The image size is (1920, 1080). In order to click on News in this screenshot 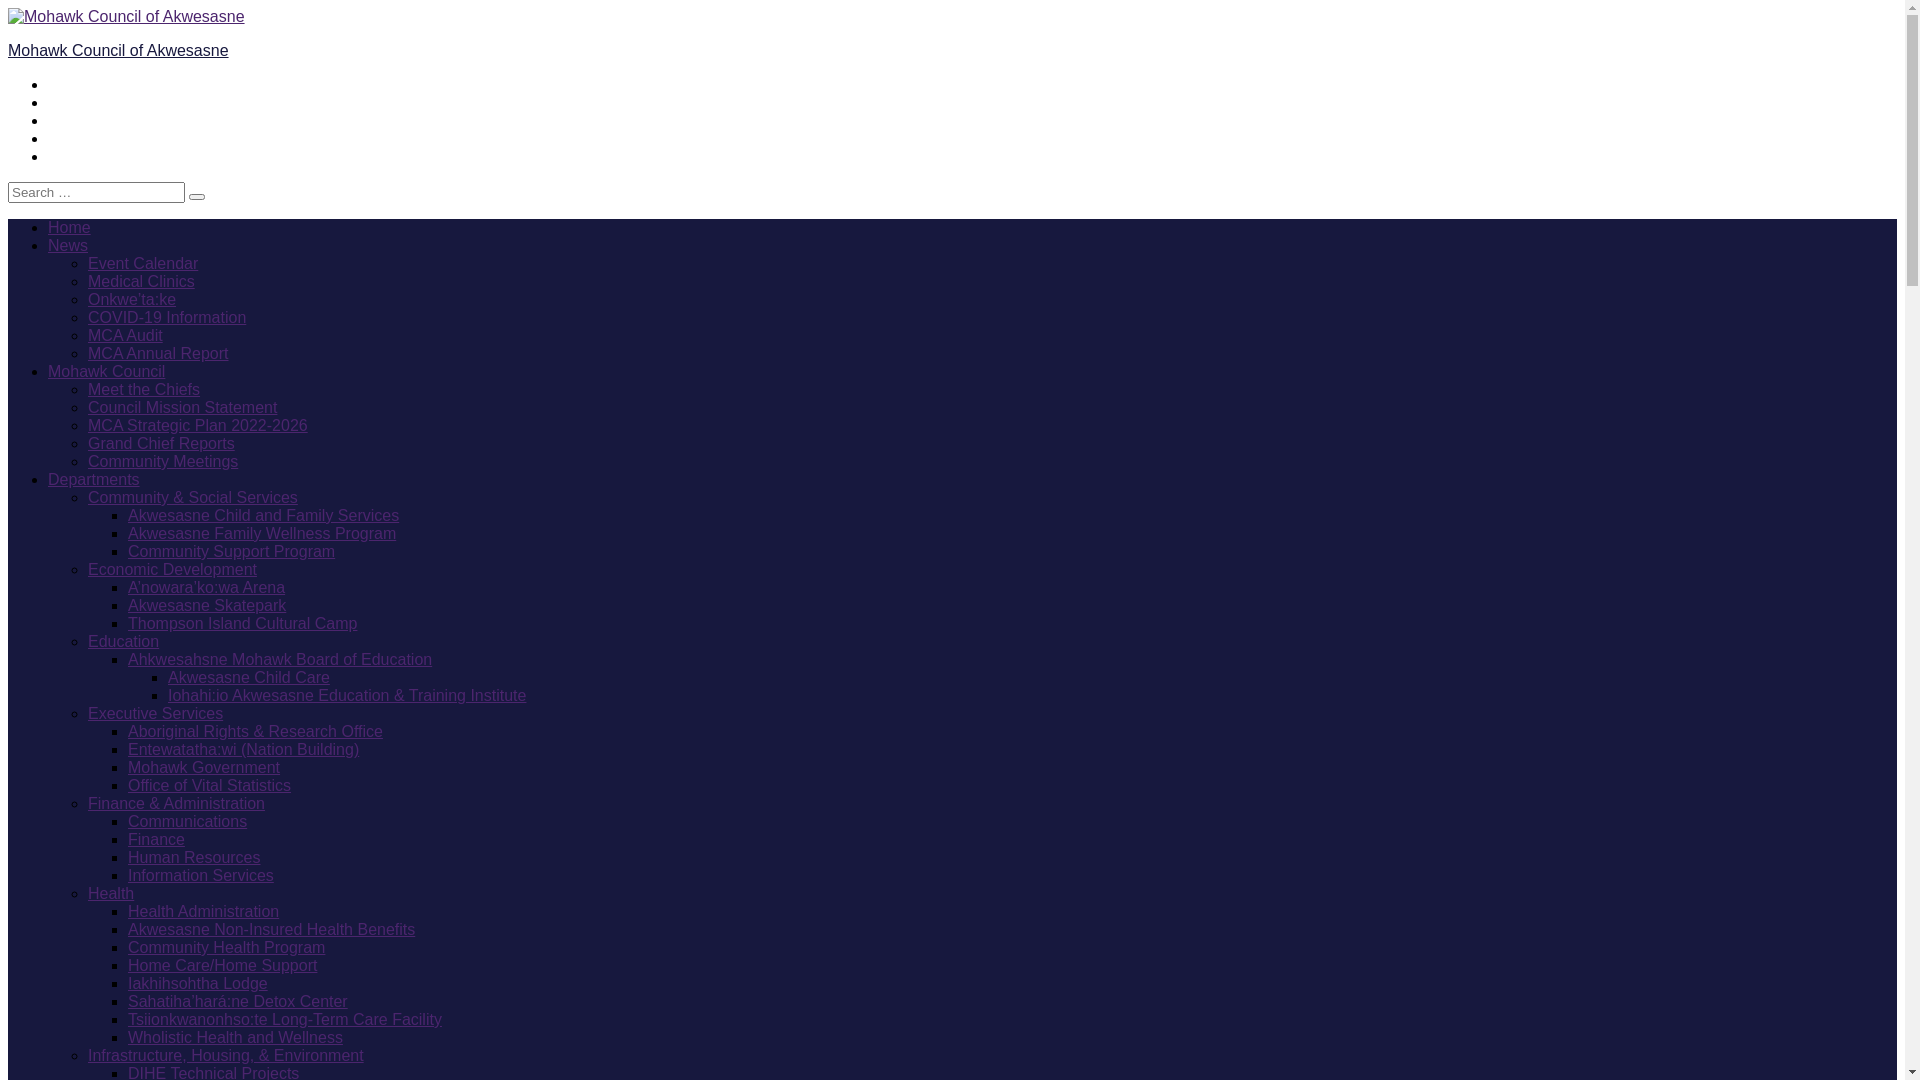, I will do `click(68, 246)`.